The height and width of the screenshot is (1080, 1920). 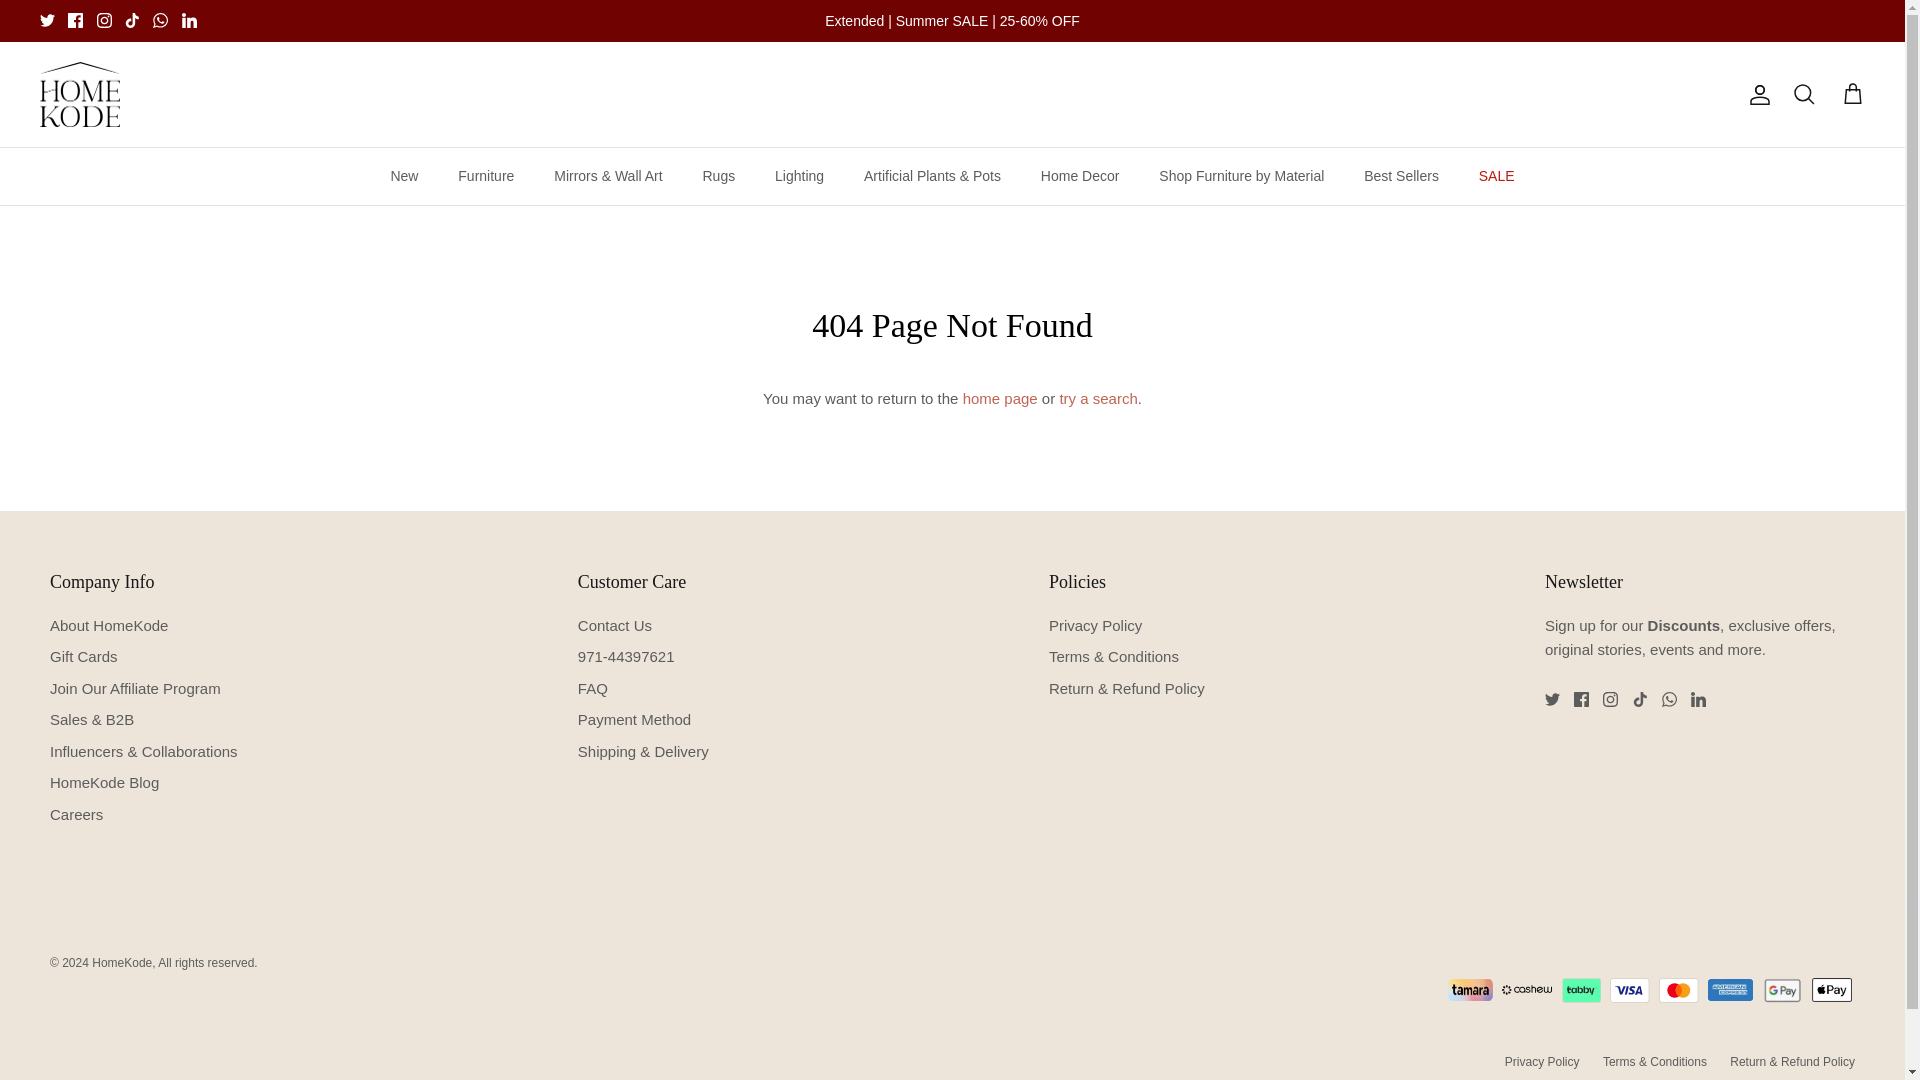 I want to click on Instagram, so click(x=104, y=20).